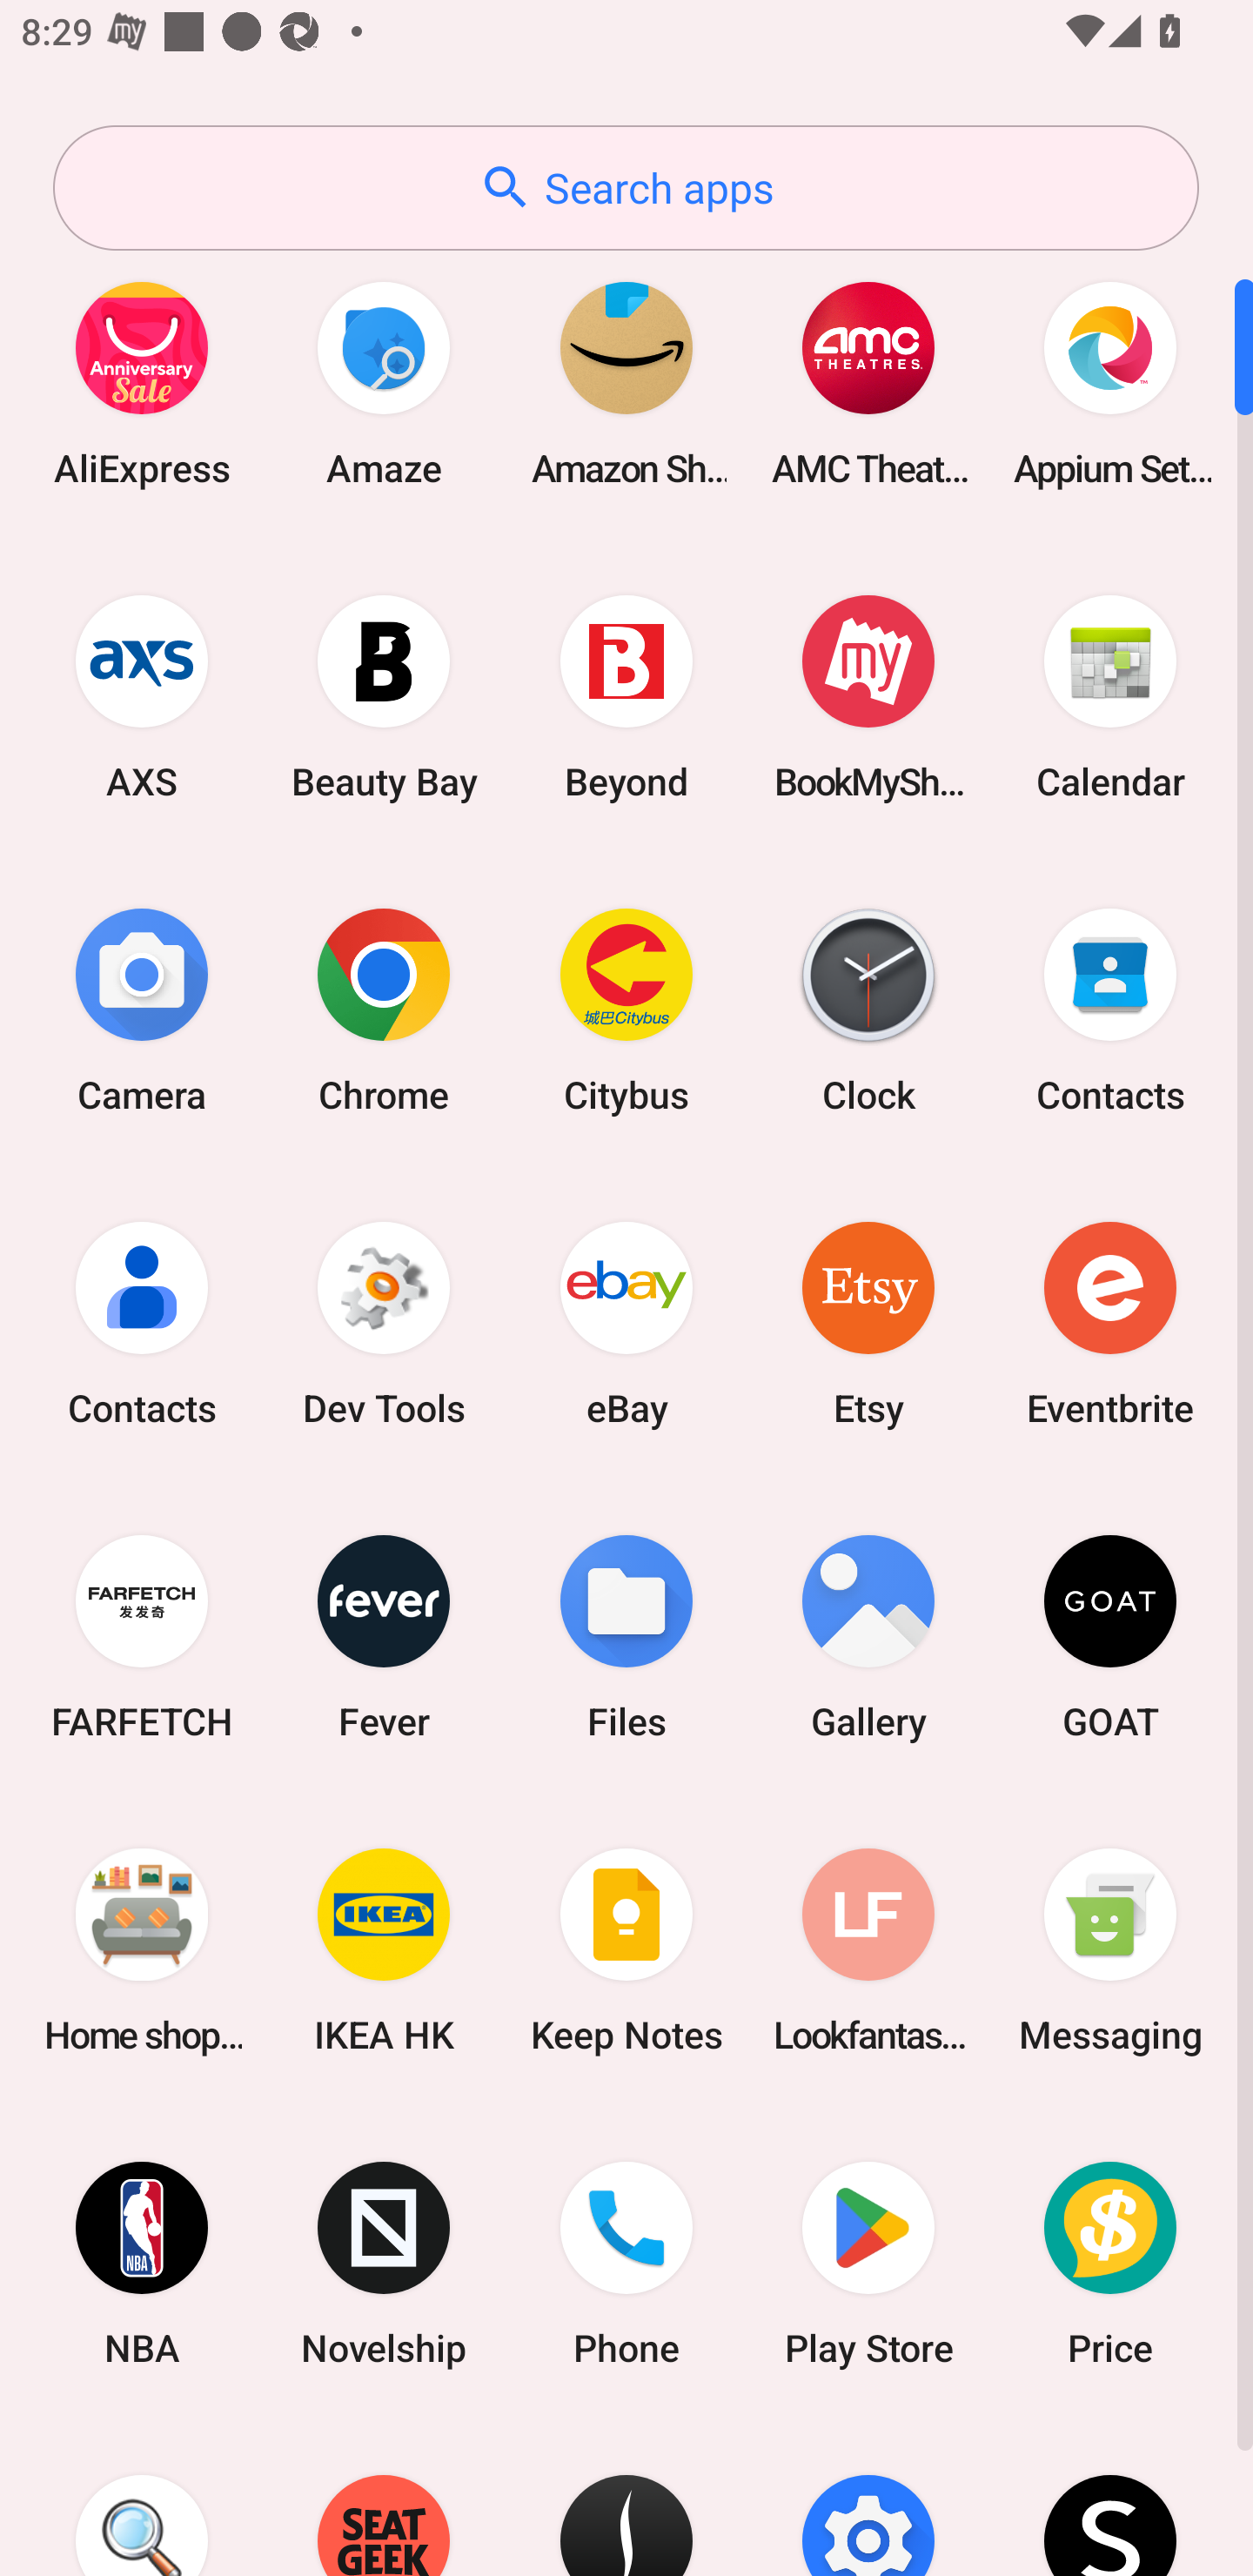 The image size is (1253, 2576). I want to click on Appium Settings, so click(1110, 383).